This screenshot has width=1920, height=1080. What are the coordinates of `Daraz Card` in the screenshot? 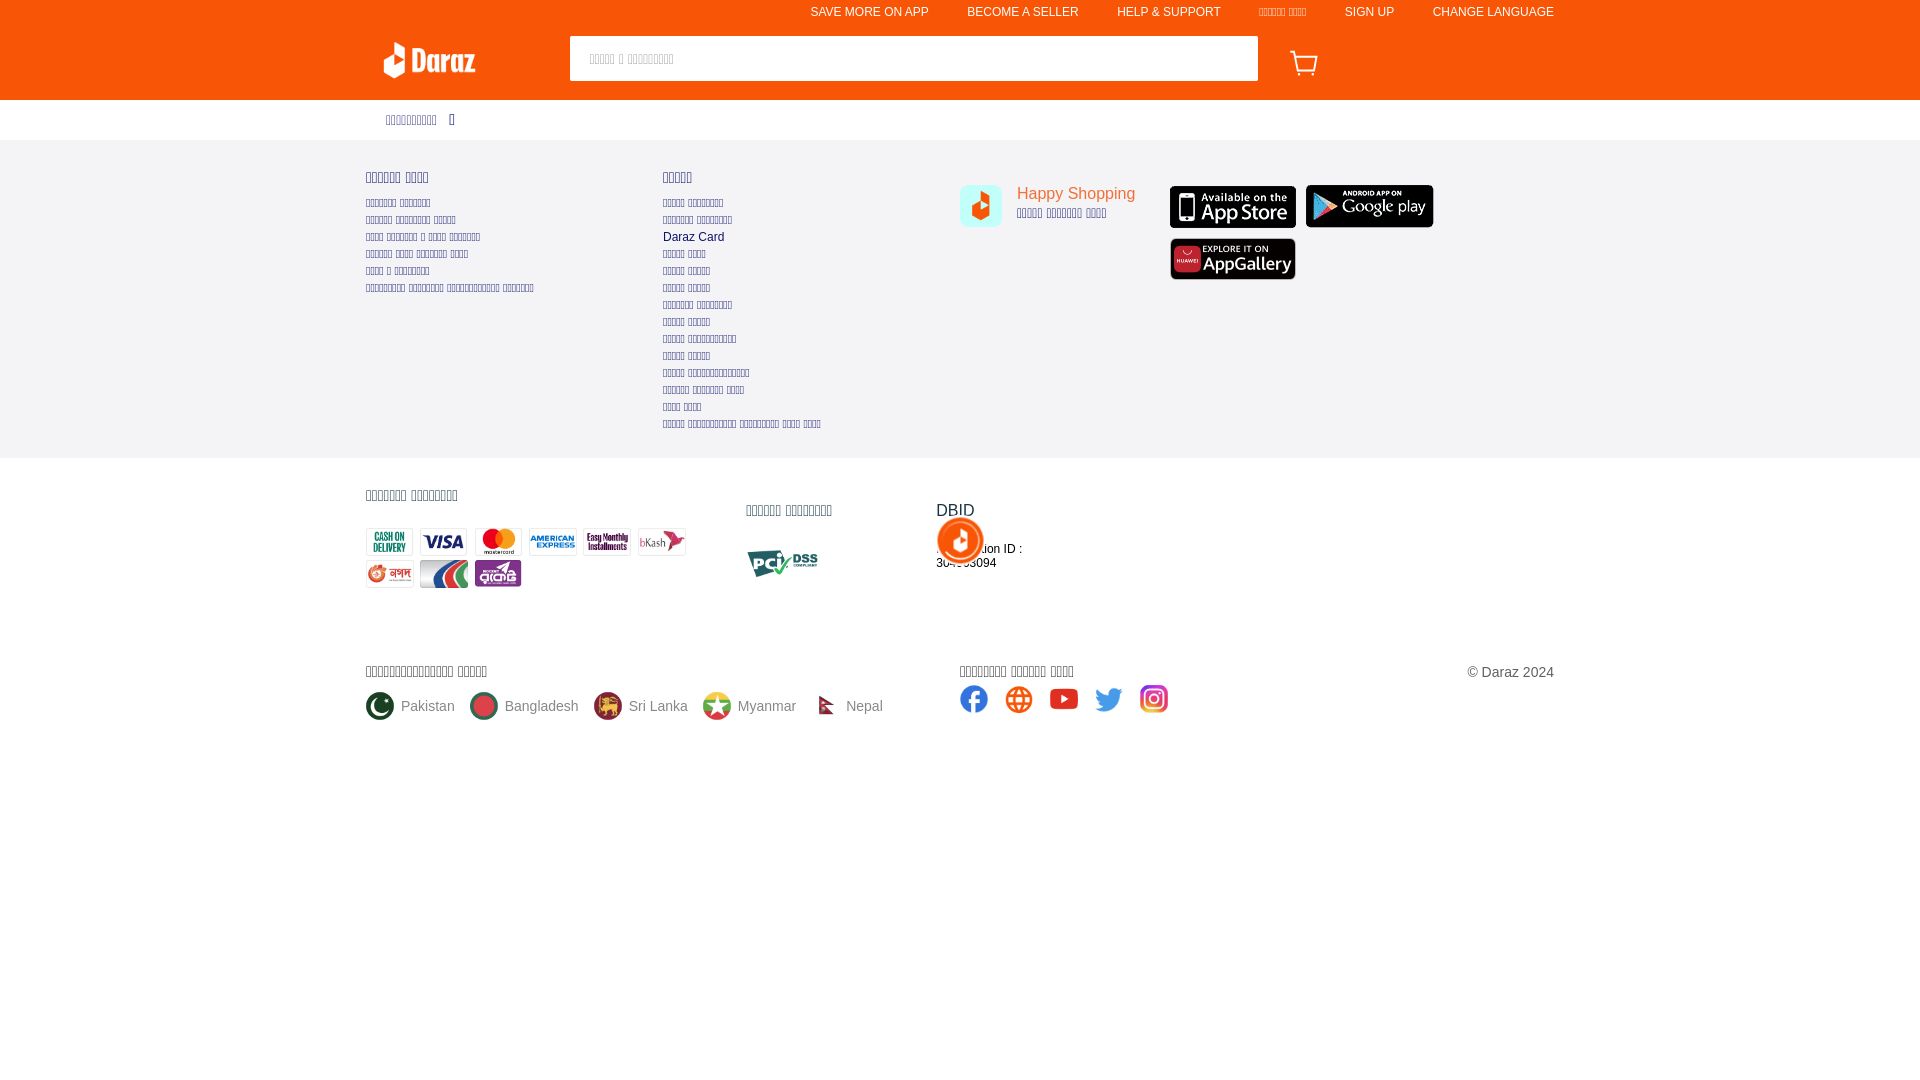 It's located at (692, 237).